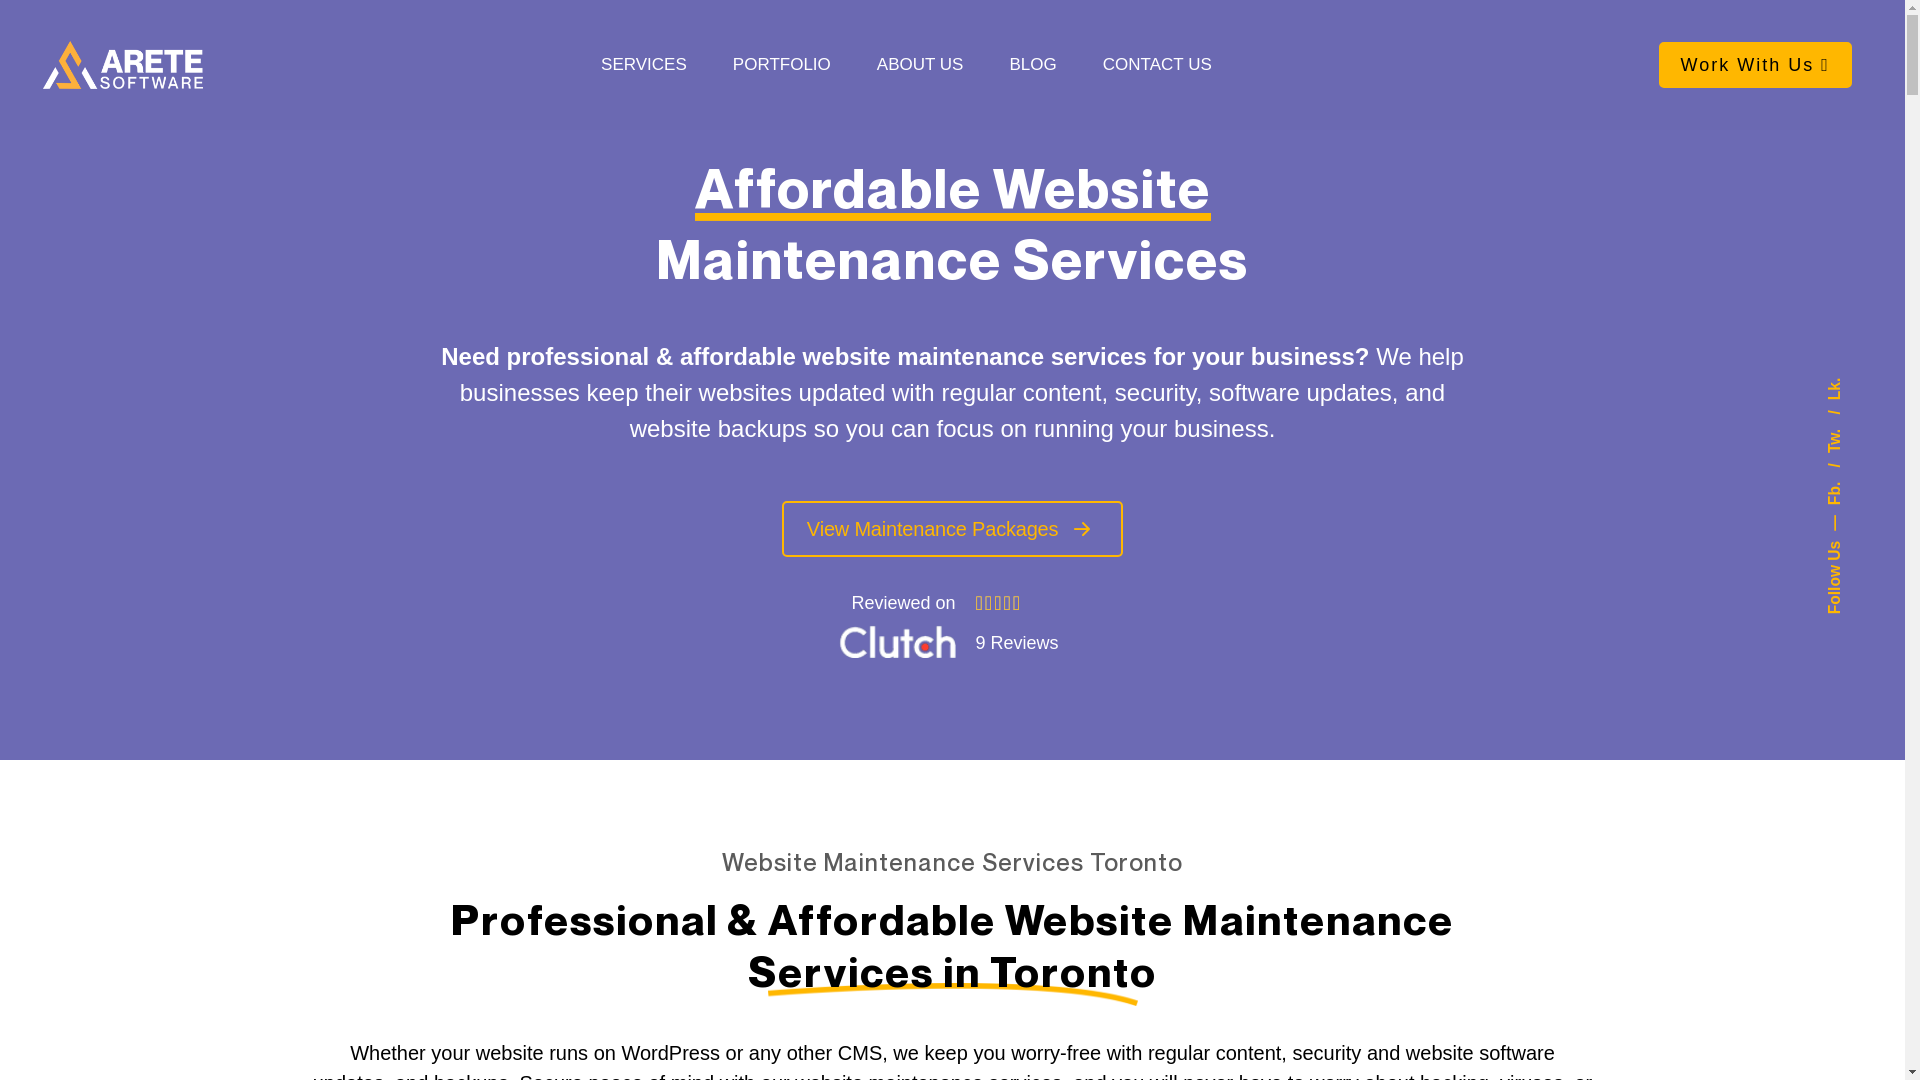 Image resolution: width=1920 pixels, height=1080 pixels. I want to click on Tw., so click(1846, 418).